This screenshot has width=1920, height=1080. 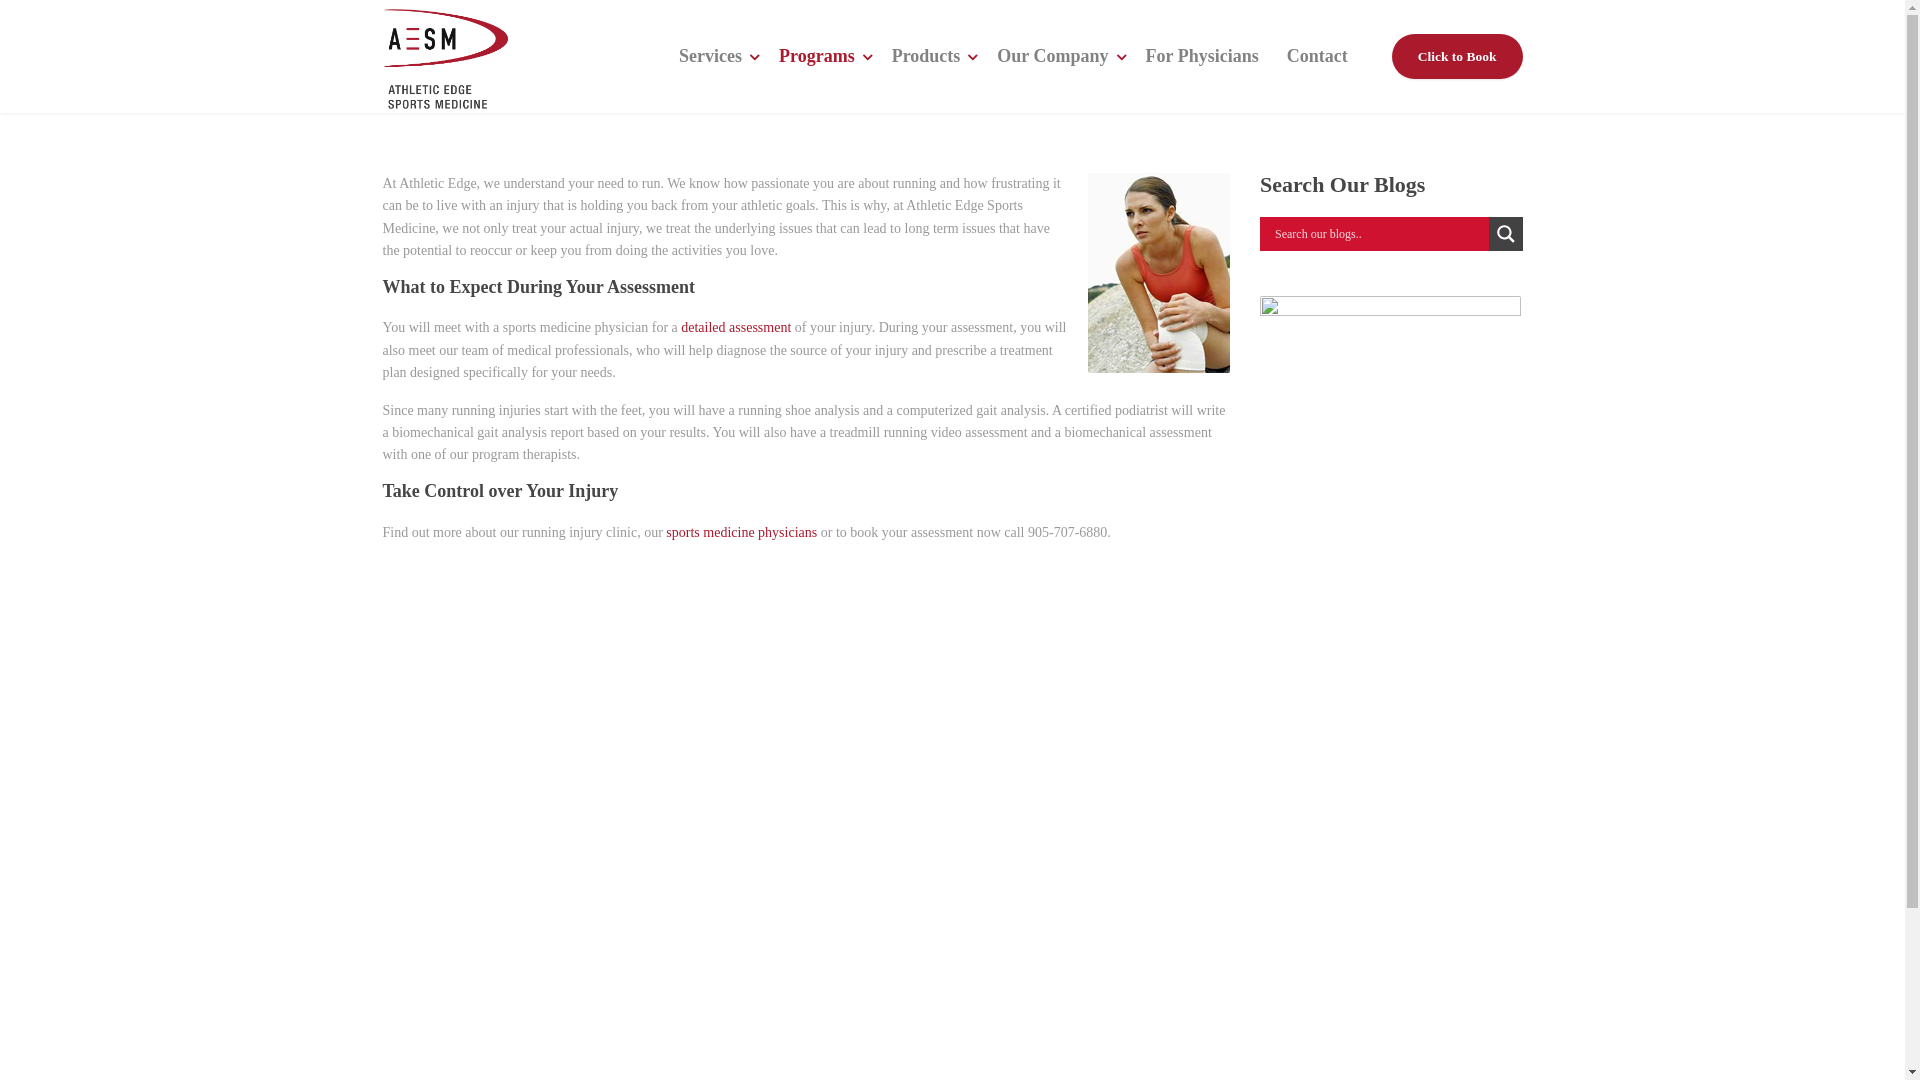 I want to click on Programs, so click(x=822, y=56).